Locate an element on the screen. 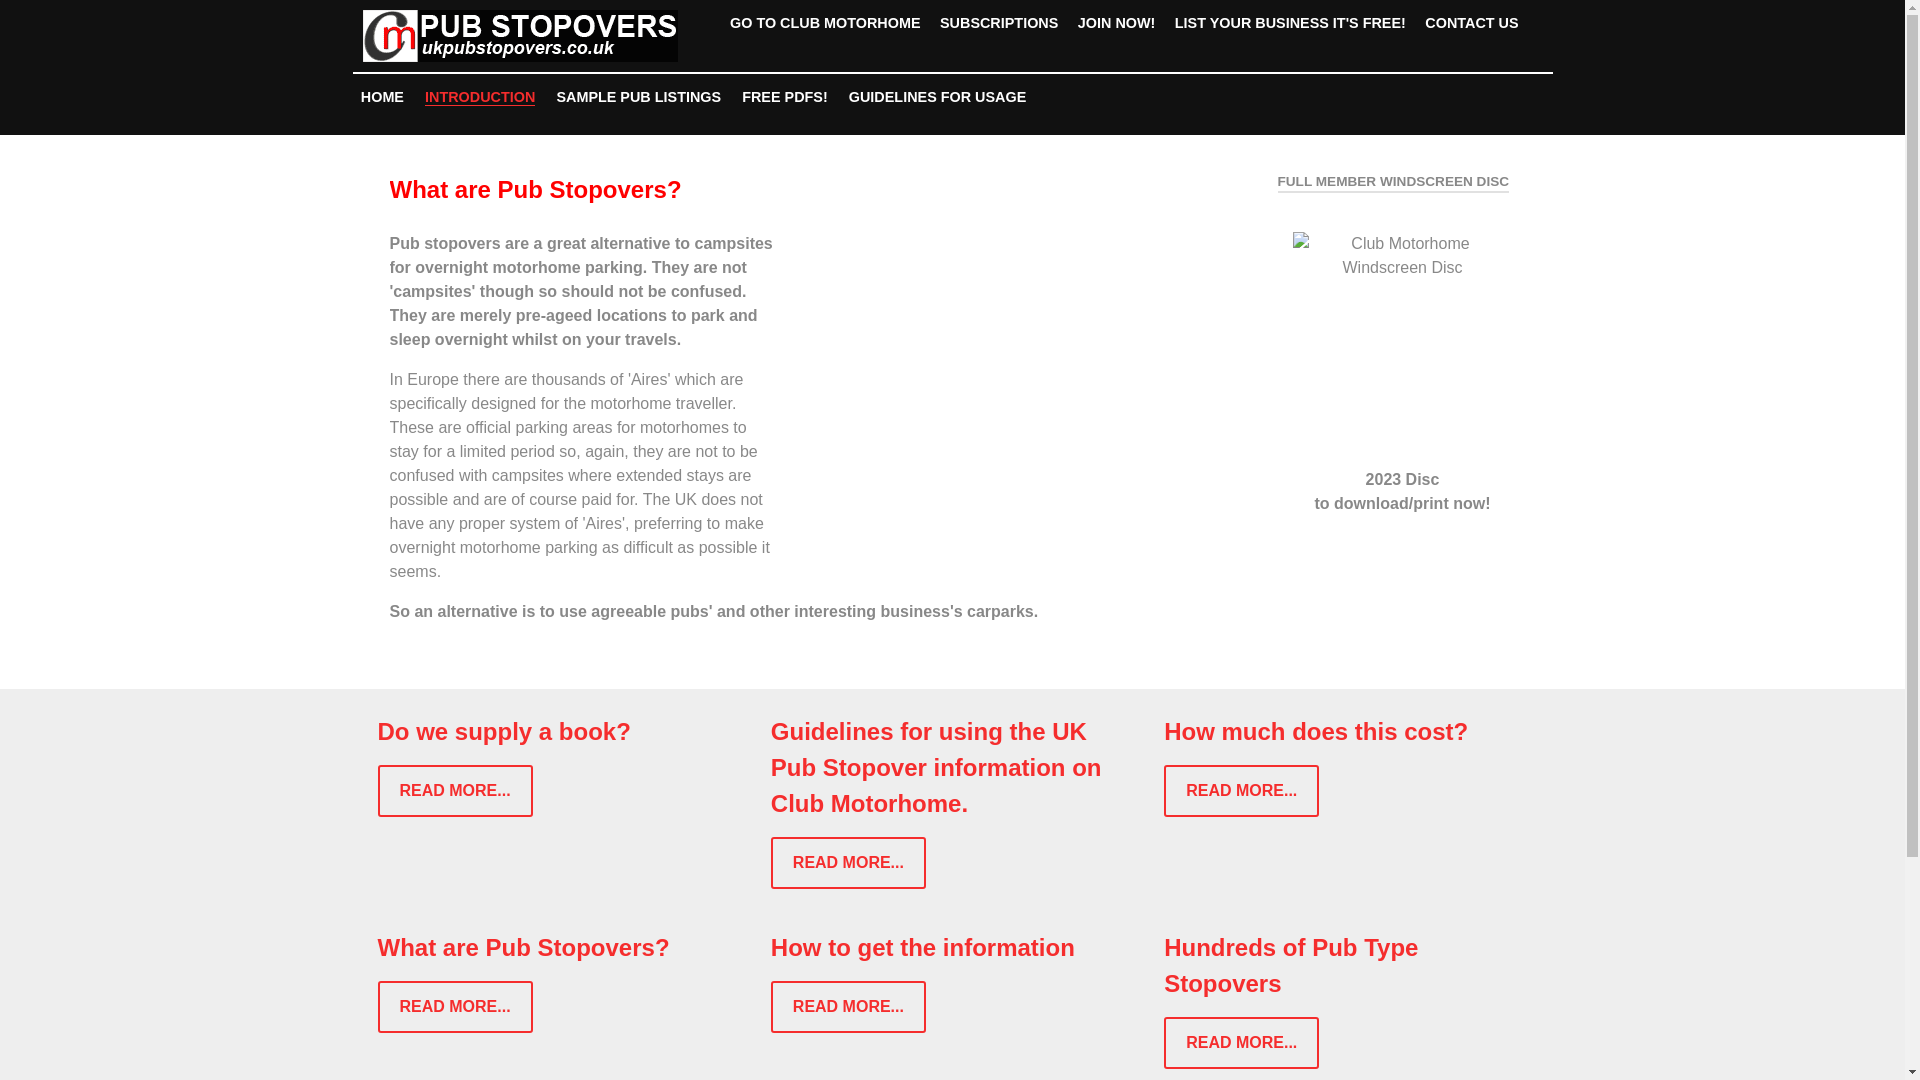  How much does this cost? is located at coordinates (1316, 732).